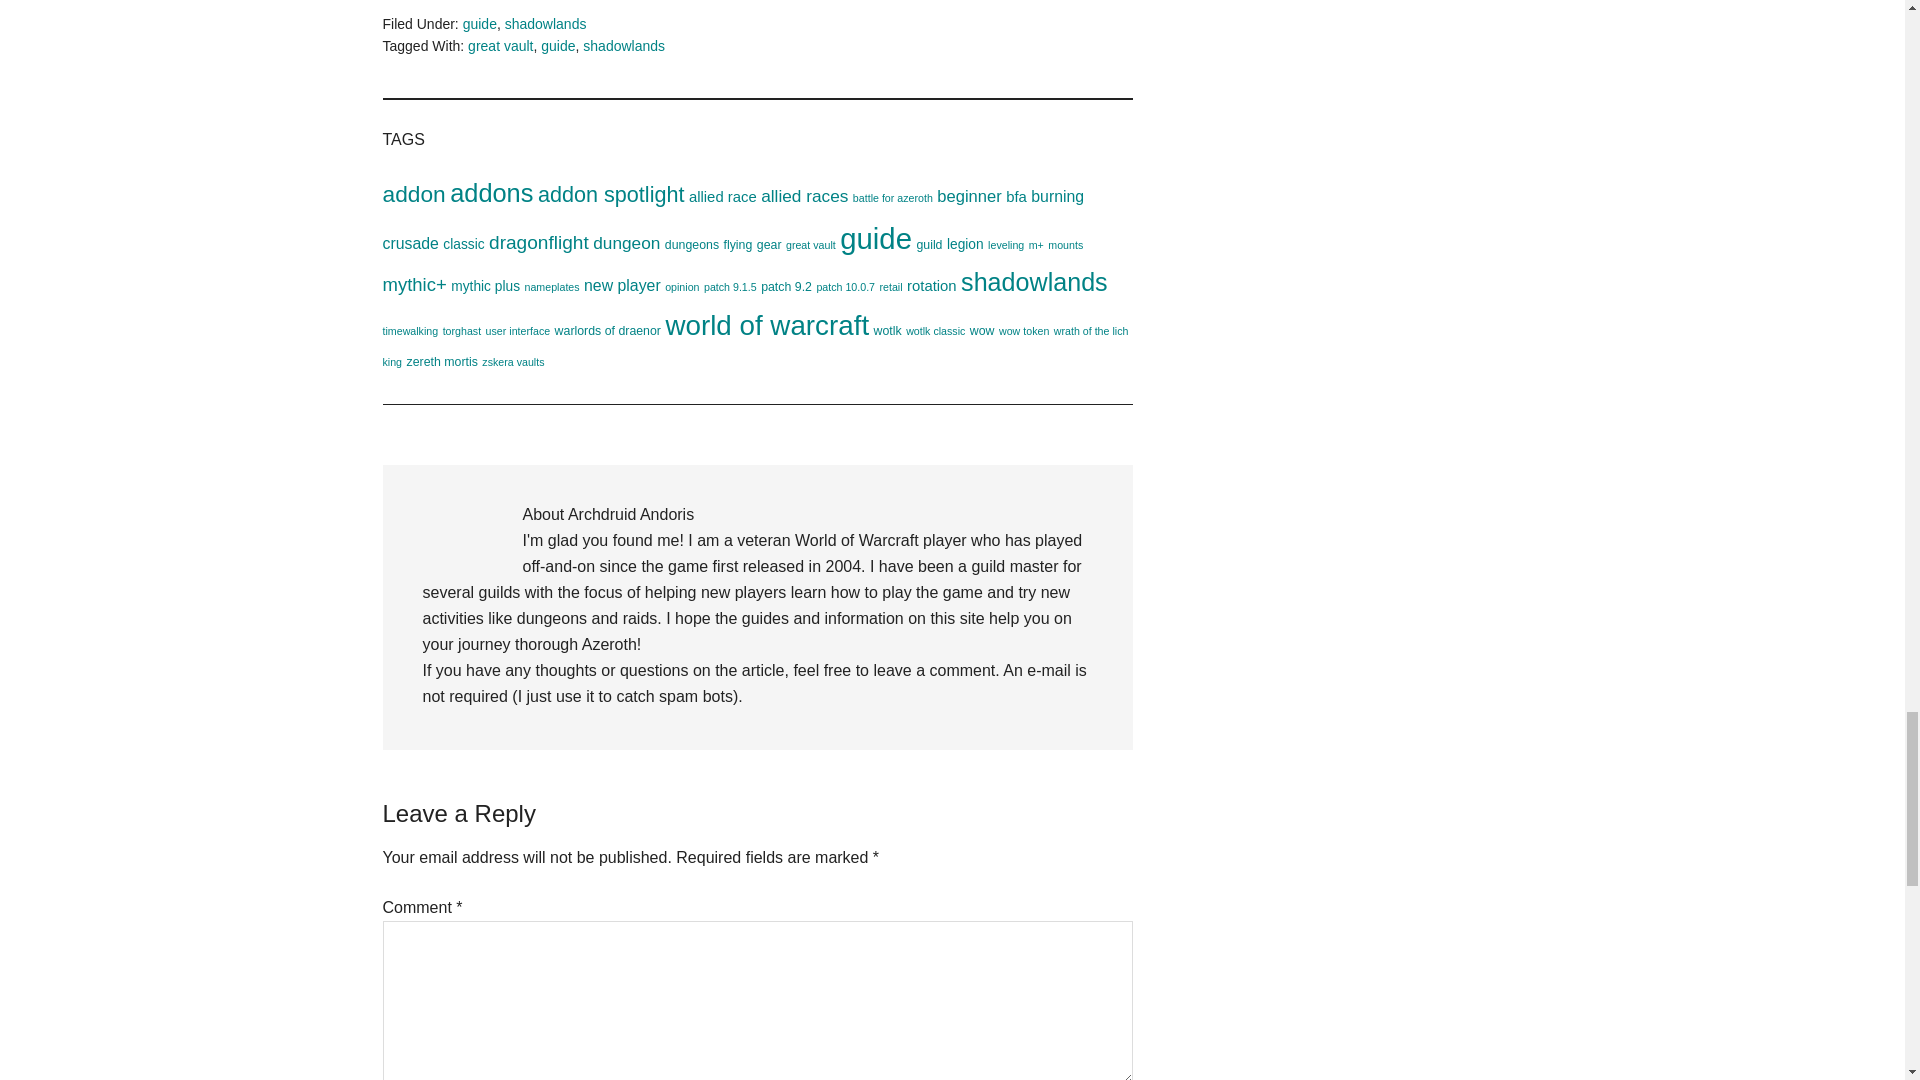 This screenshot has width=1920, height=1080. Describe the element at coordinates (491, 193) in the screenshot. I see `addons` at that location.